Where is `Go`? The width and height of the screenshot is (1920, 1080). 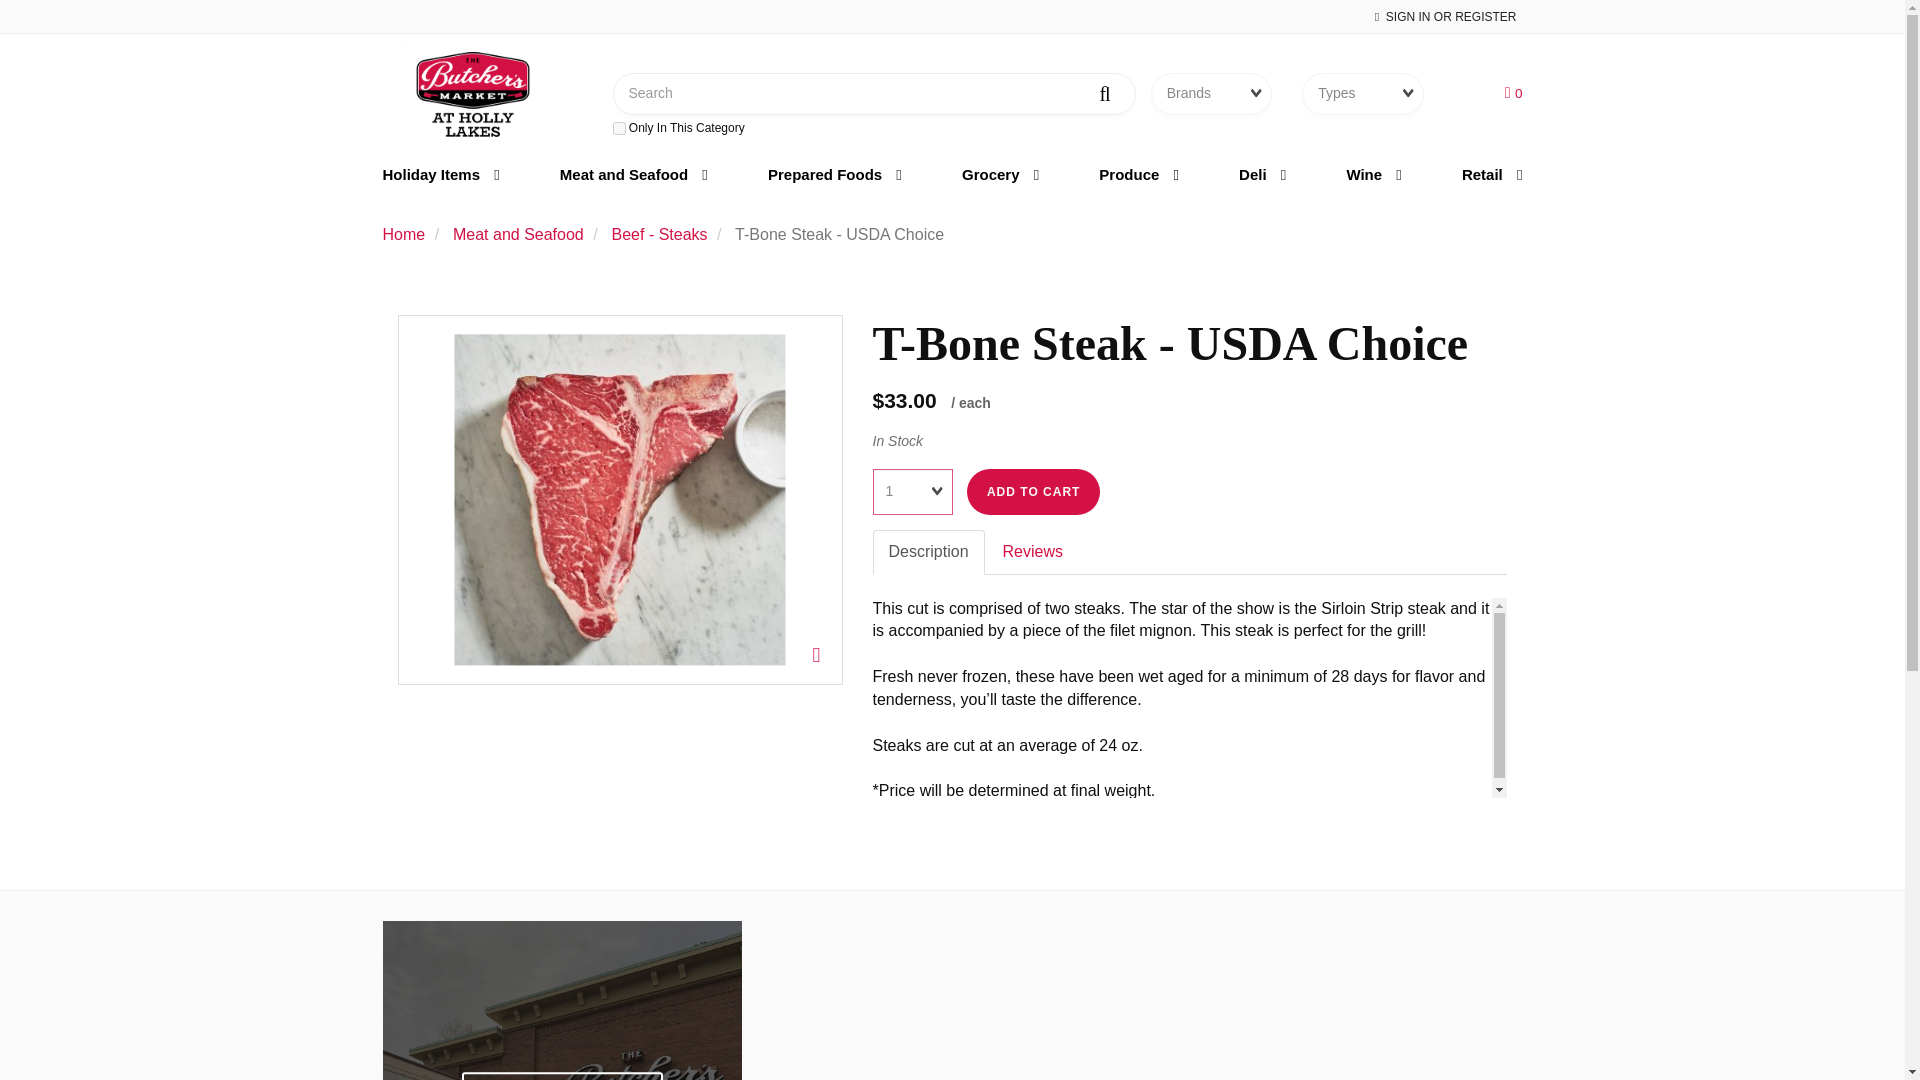
Go is located at coordinates (1106, 90).